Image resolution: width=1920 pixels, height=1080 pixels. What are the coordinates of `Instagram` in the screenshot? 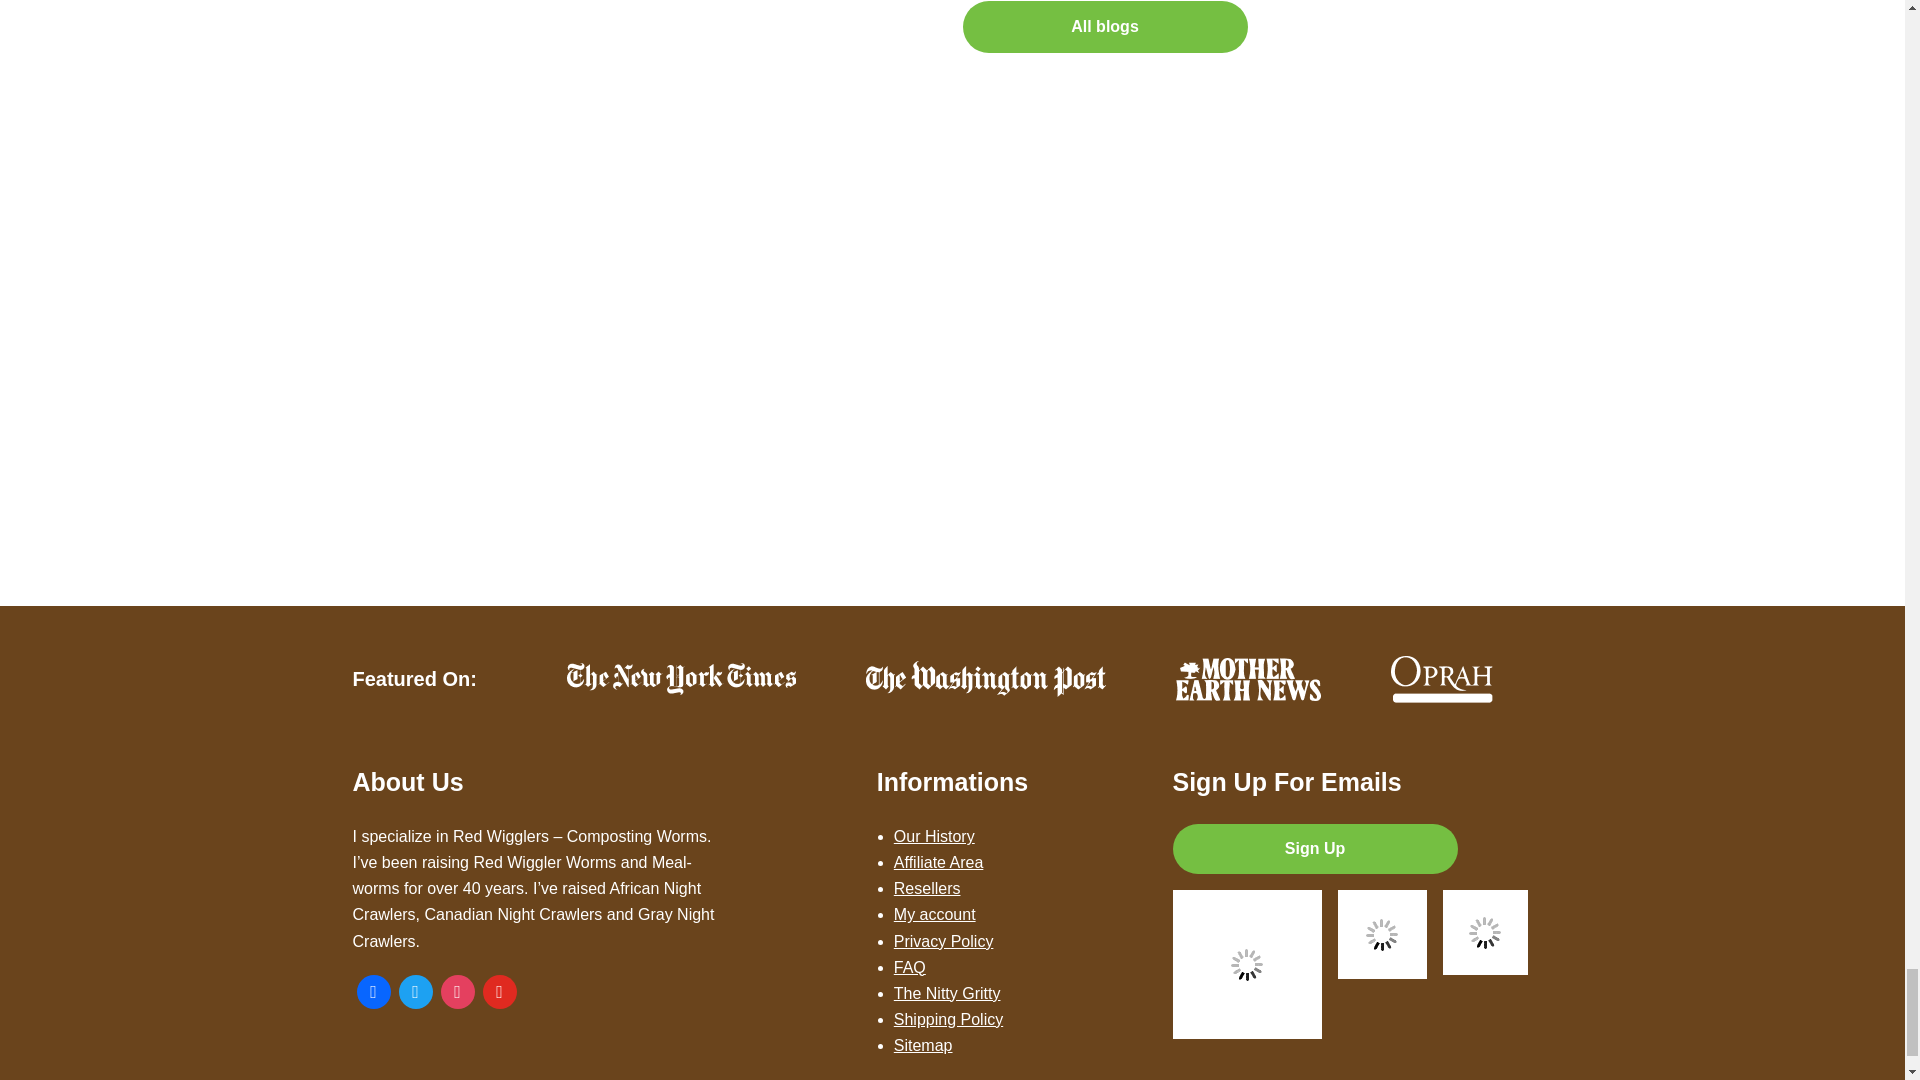 It's located at (456, 990).